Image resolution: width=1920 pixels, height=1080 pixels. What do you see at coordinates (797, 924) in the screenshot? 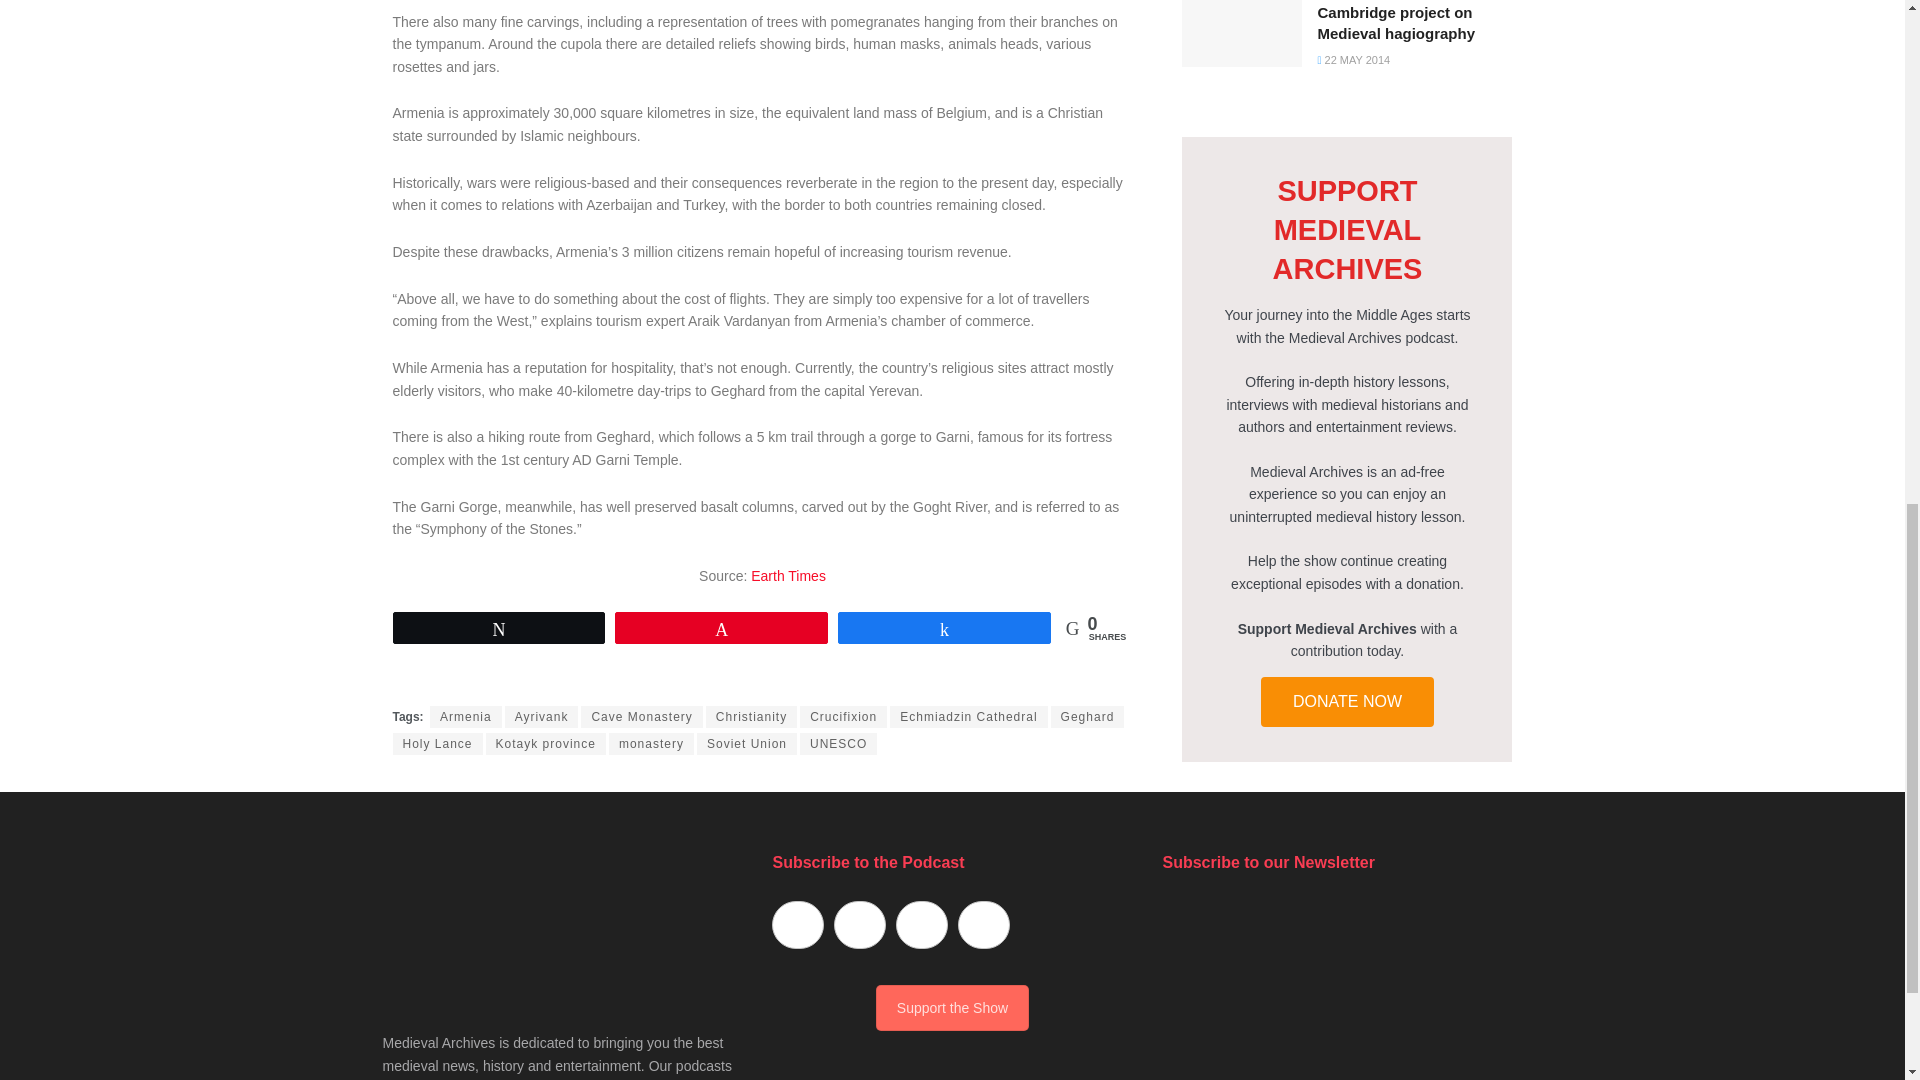
I see `Subscribe on Apple Podcasts` at bounding box center [797, 924].